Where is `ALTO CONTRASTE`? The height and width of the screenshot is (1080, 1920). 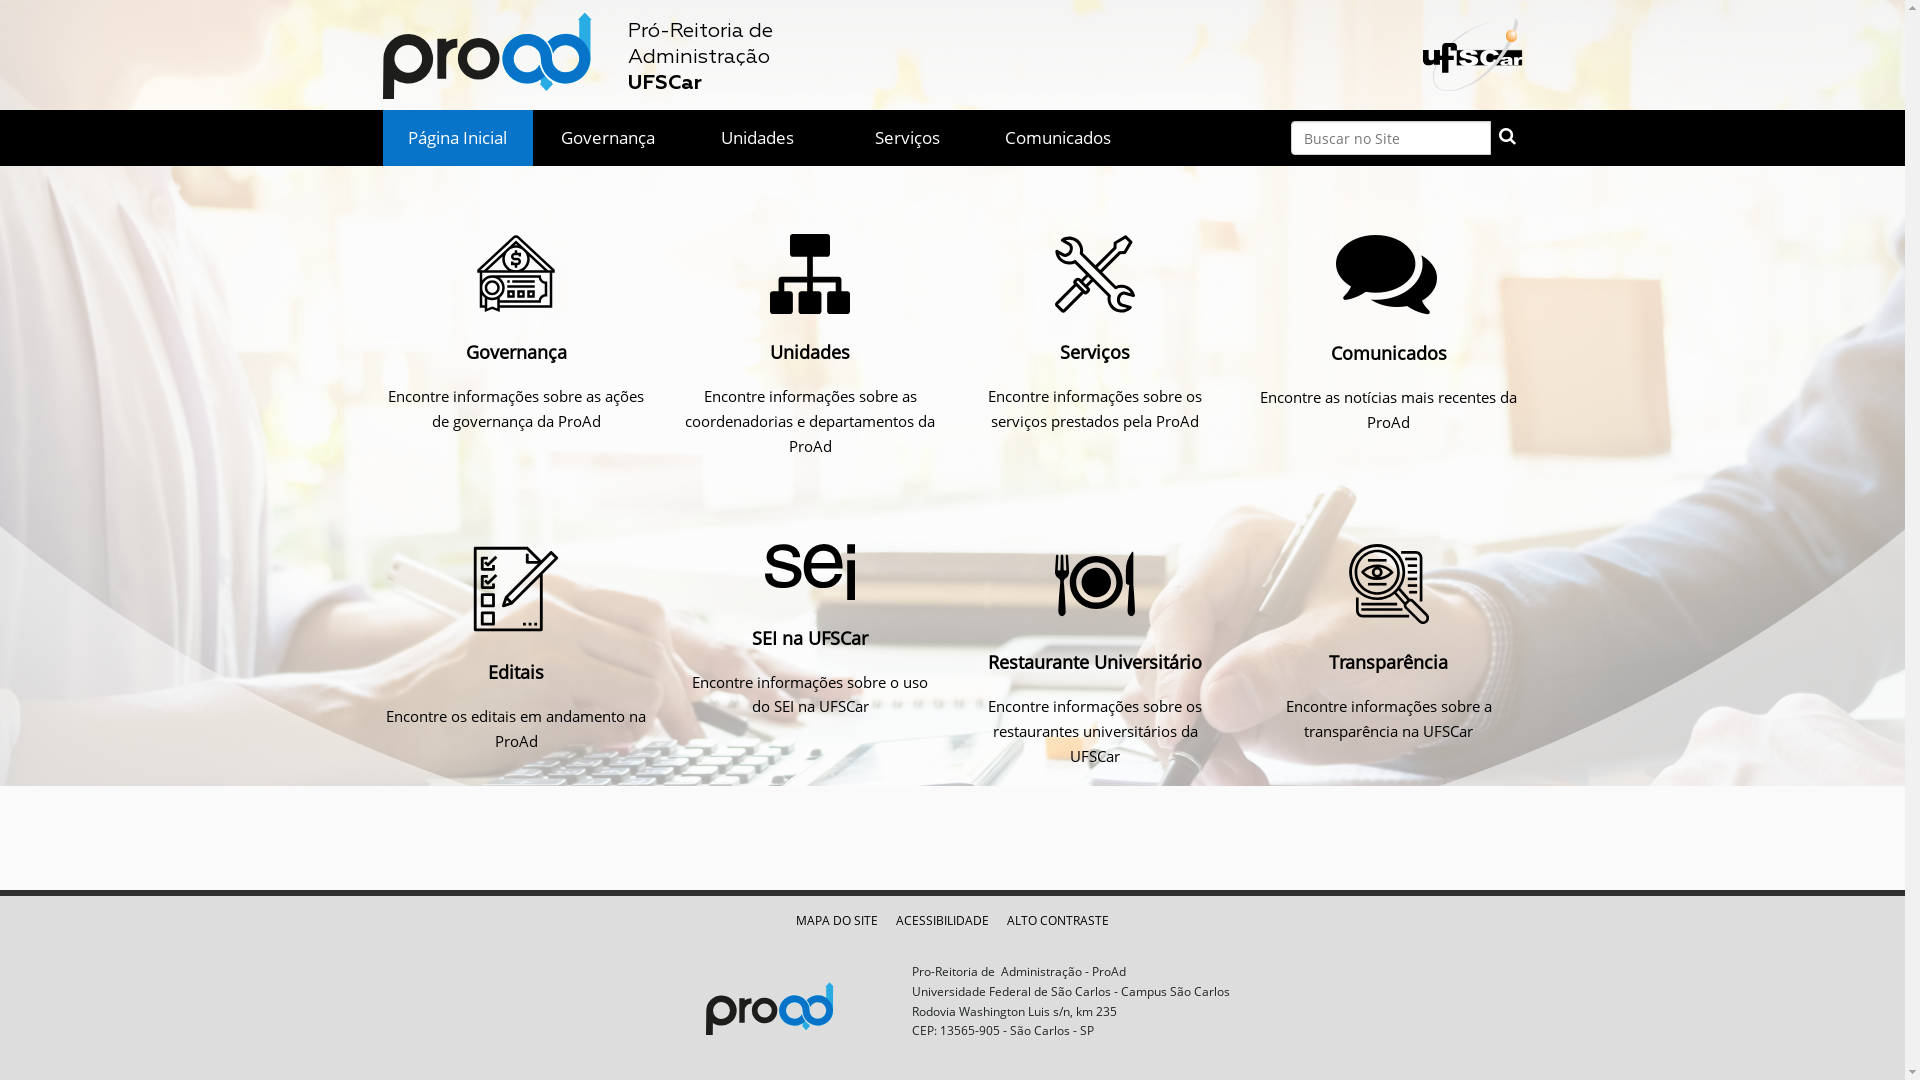
ALTO CONTRASTE is located at coordinates (1058, 920).